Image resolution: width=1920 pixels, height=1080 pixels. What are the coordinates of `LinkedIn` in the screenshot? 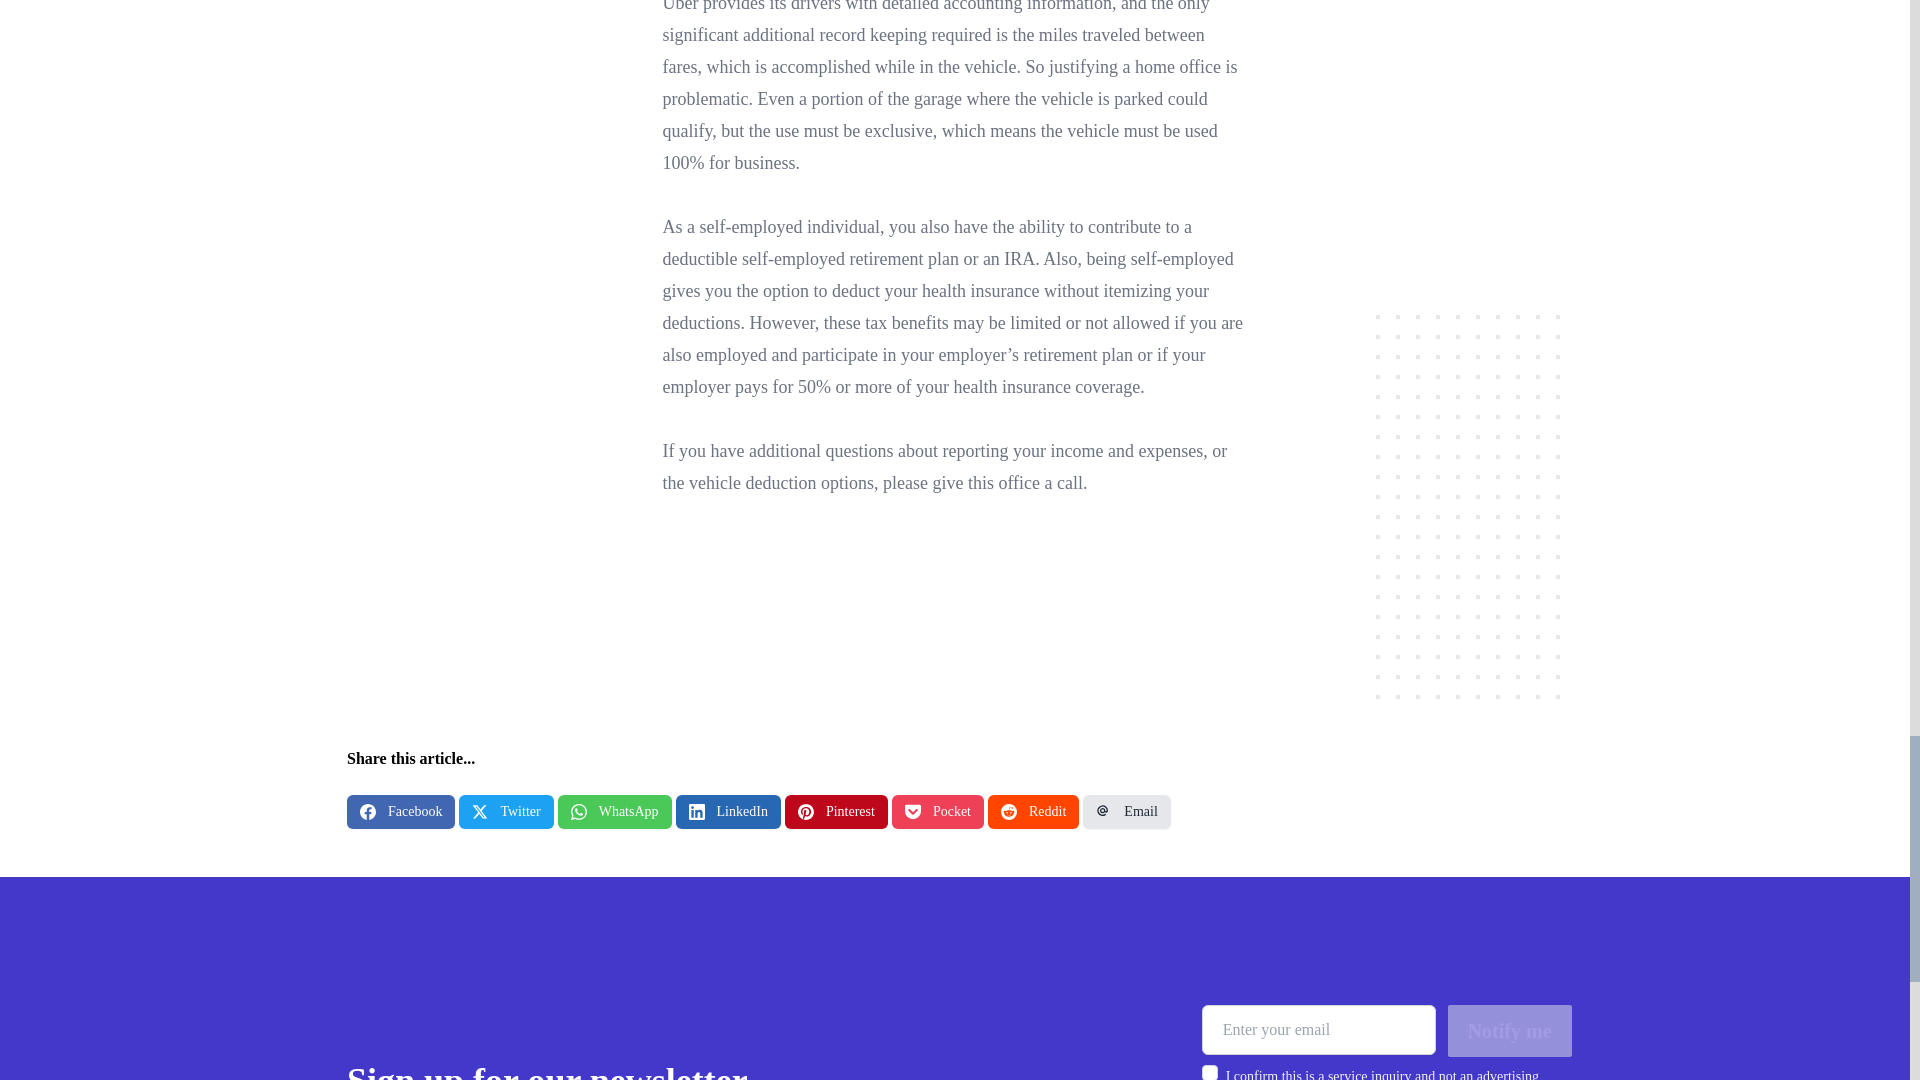 It's located at (728, 812).